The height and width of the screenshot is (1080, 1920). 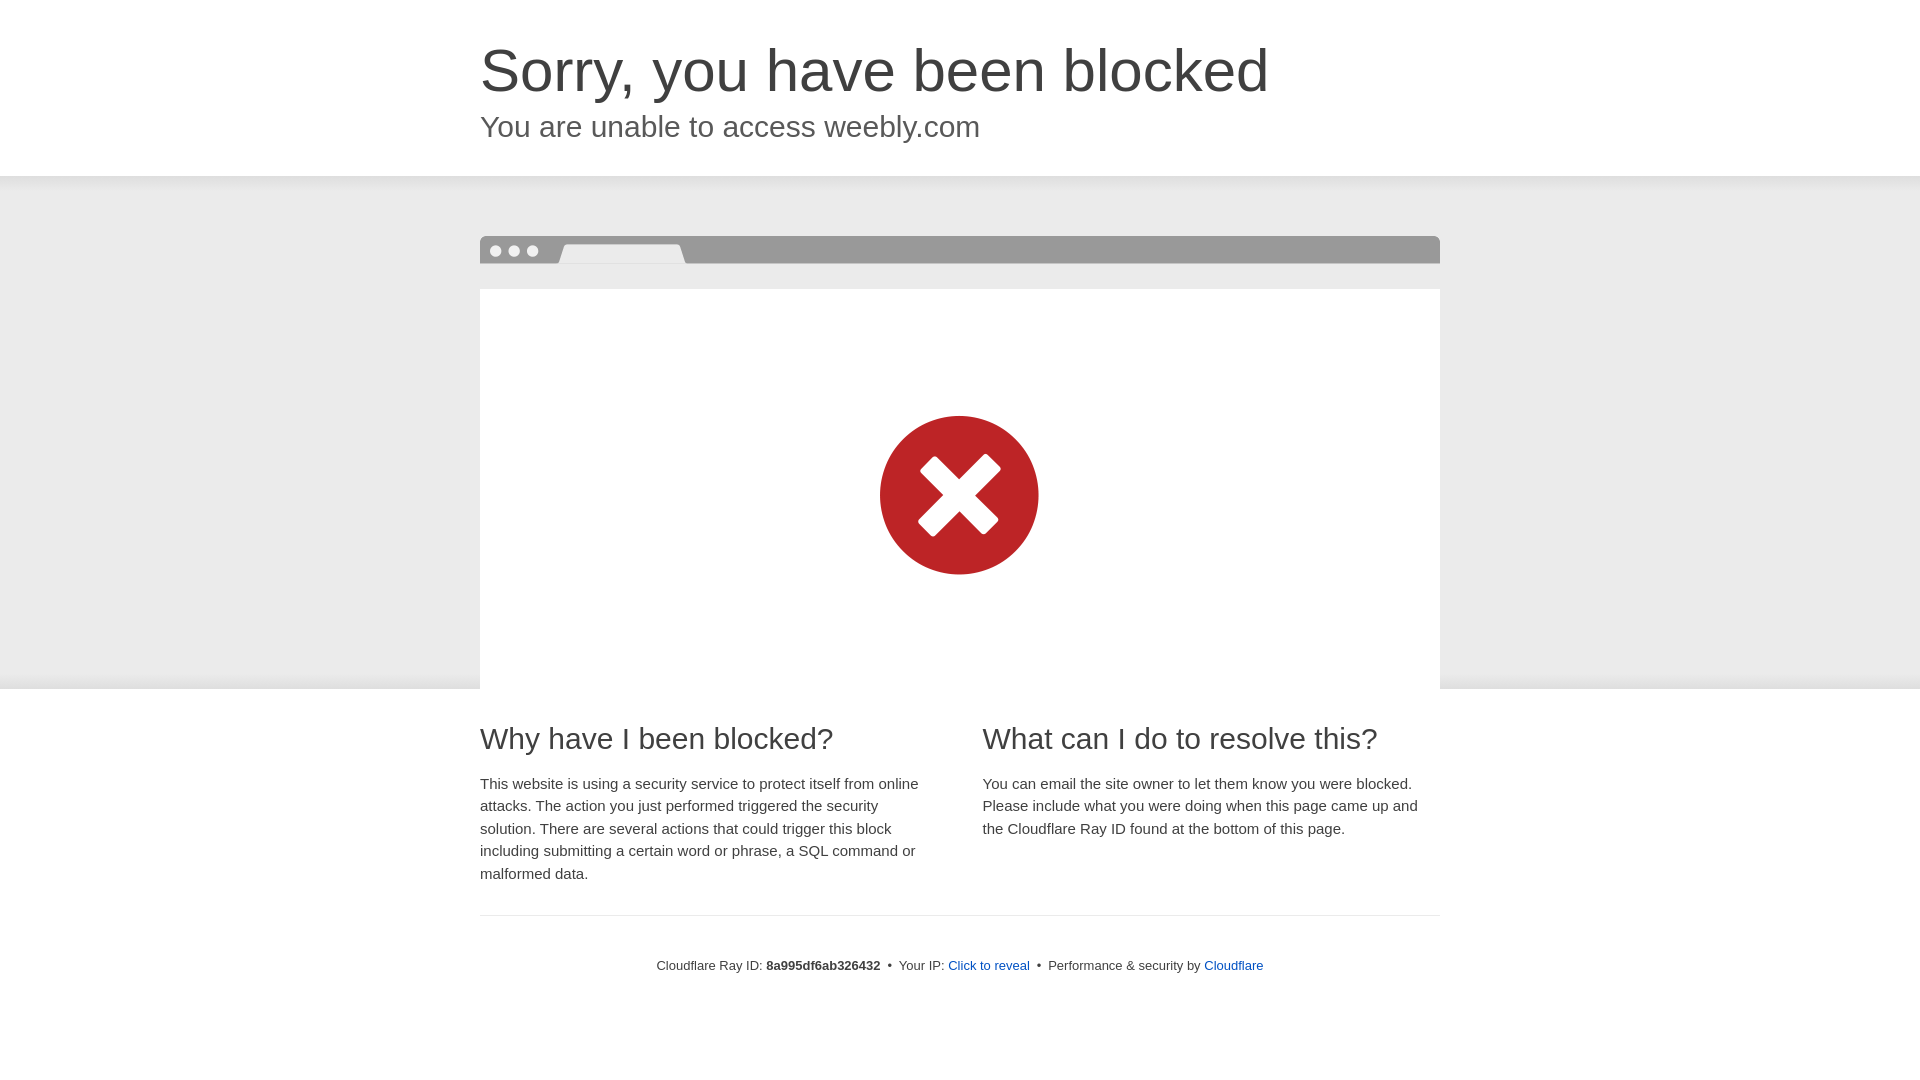 I want to click on Click to reveal, so click(x=988, y=966).